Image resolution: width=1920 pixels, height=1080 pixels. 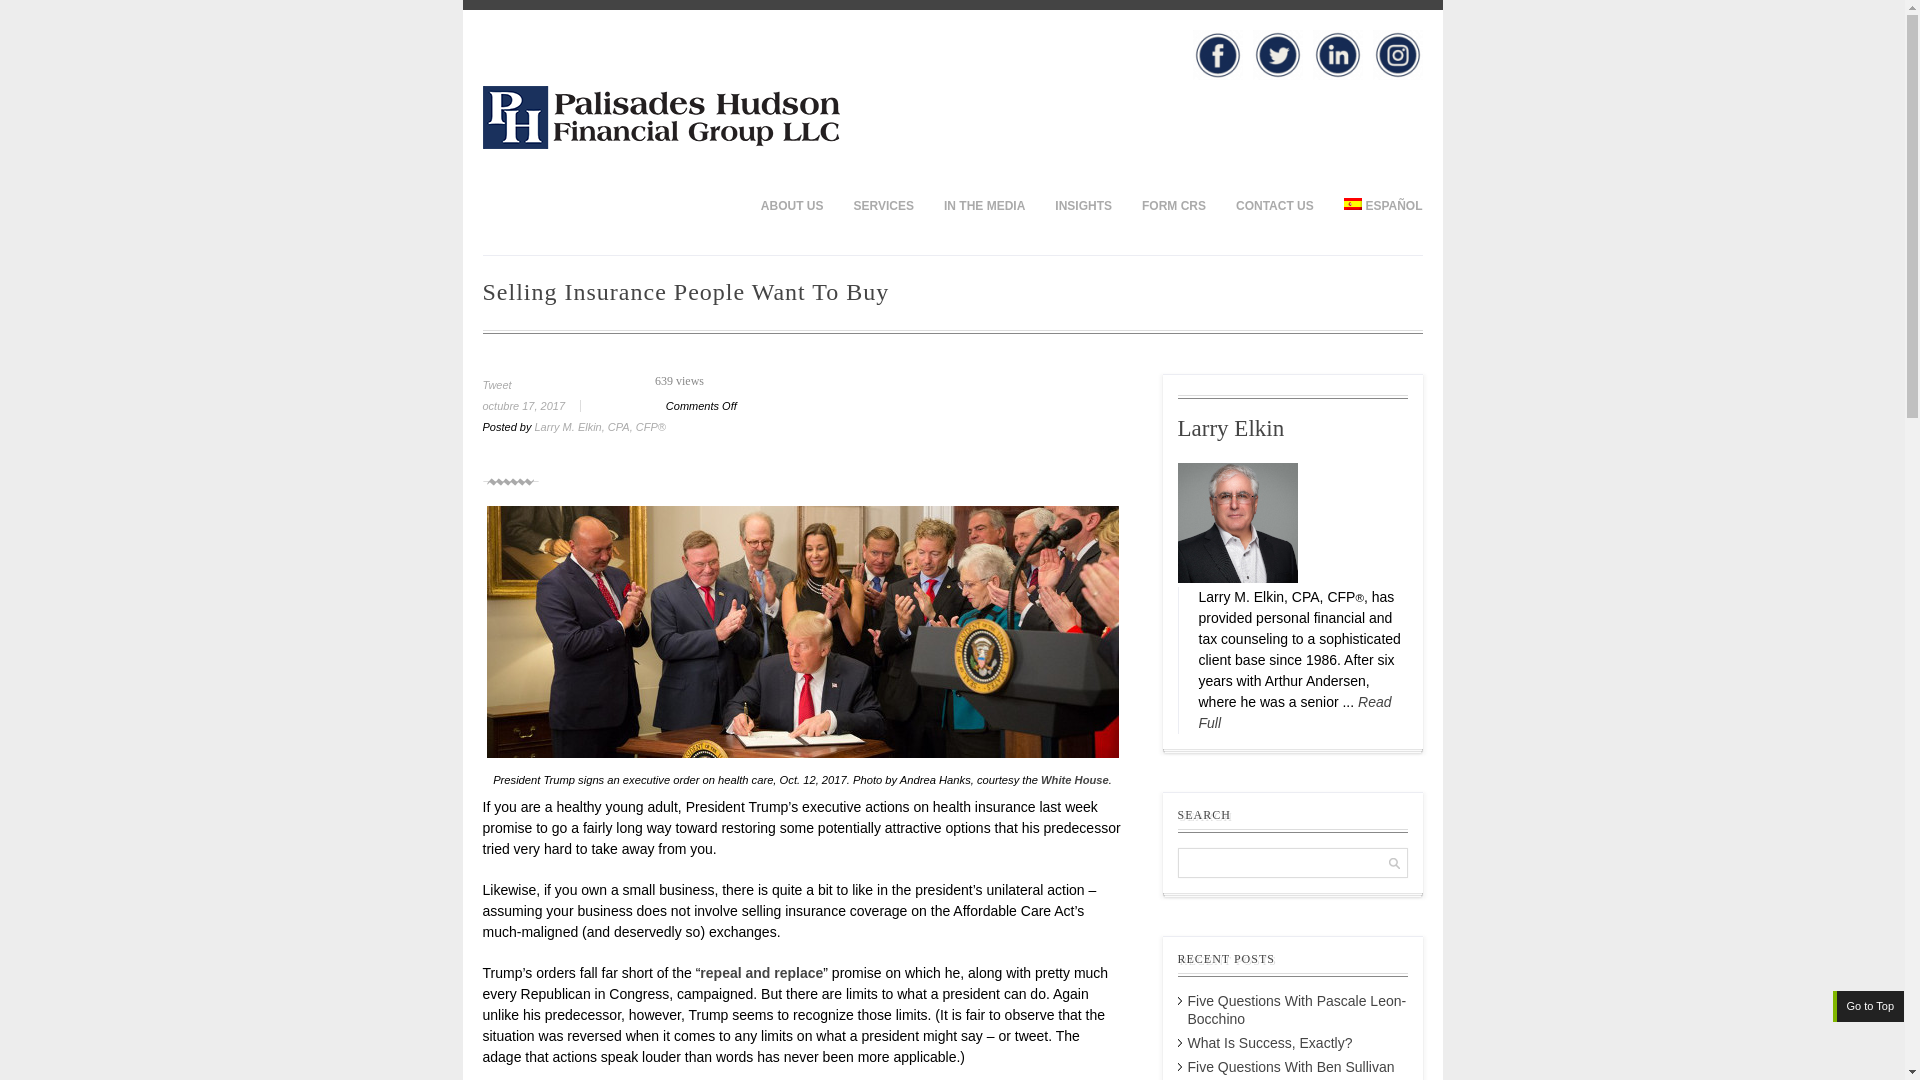 What do you see at coordinates (660, 144) in the screenshot?
I see `Palisades Hudson Financial Group` at bounding box center [660, 144].